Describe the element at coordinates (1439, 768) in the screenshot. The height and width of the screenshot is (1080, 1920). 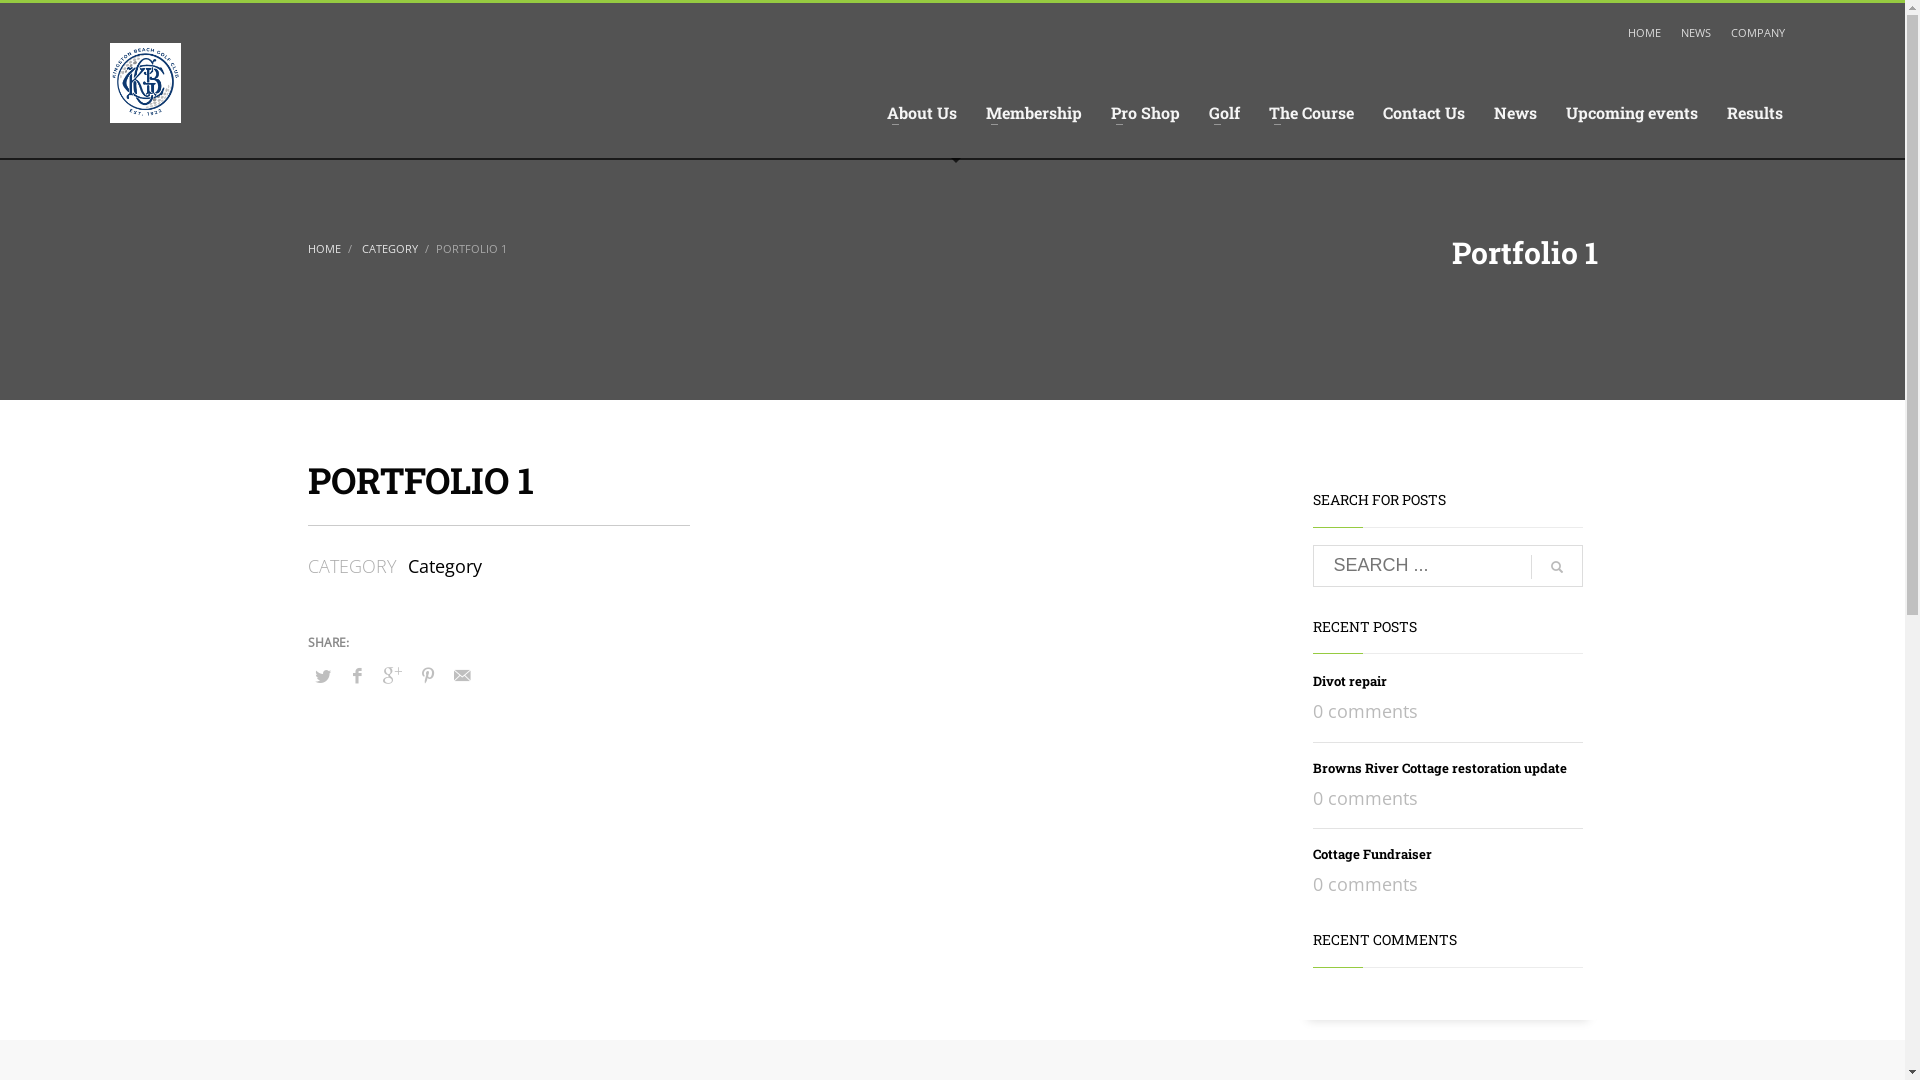
I see `Browns River Cottage restoration update` at that location.